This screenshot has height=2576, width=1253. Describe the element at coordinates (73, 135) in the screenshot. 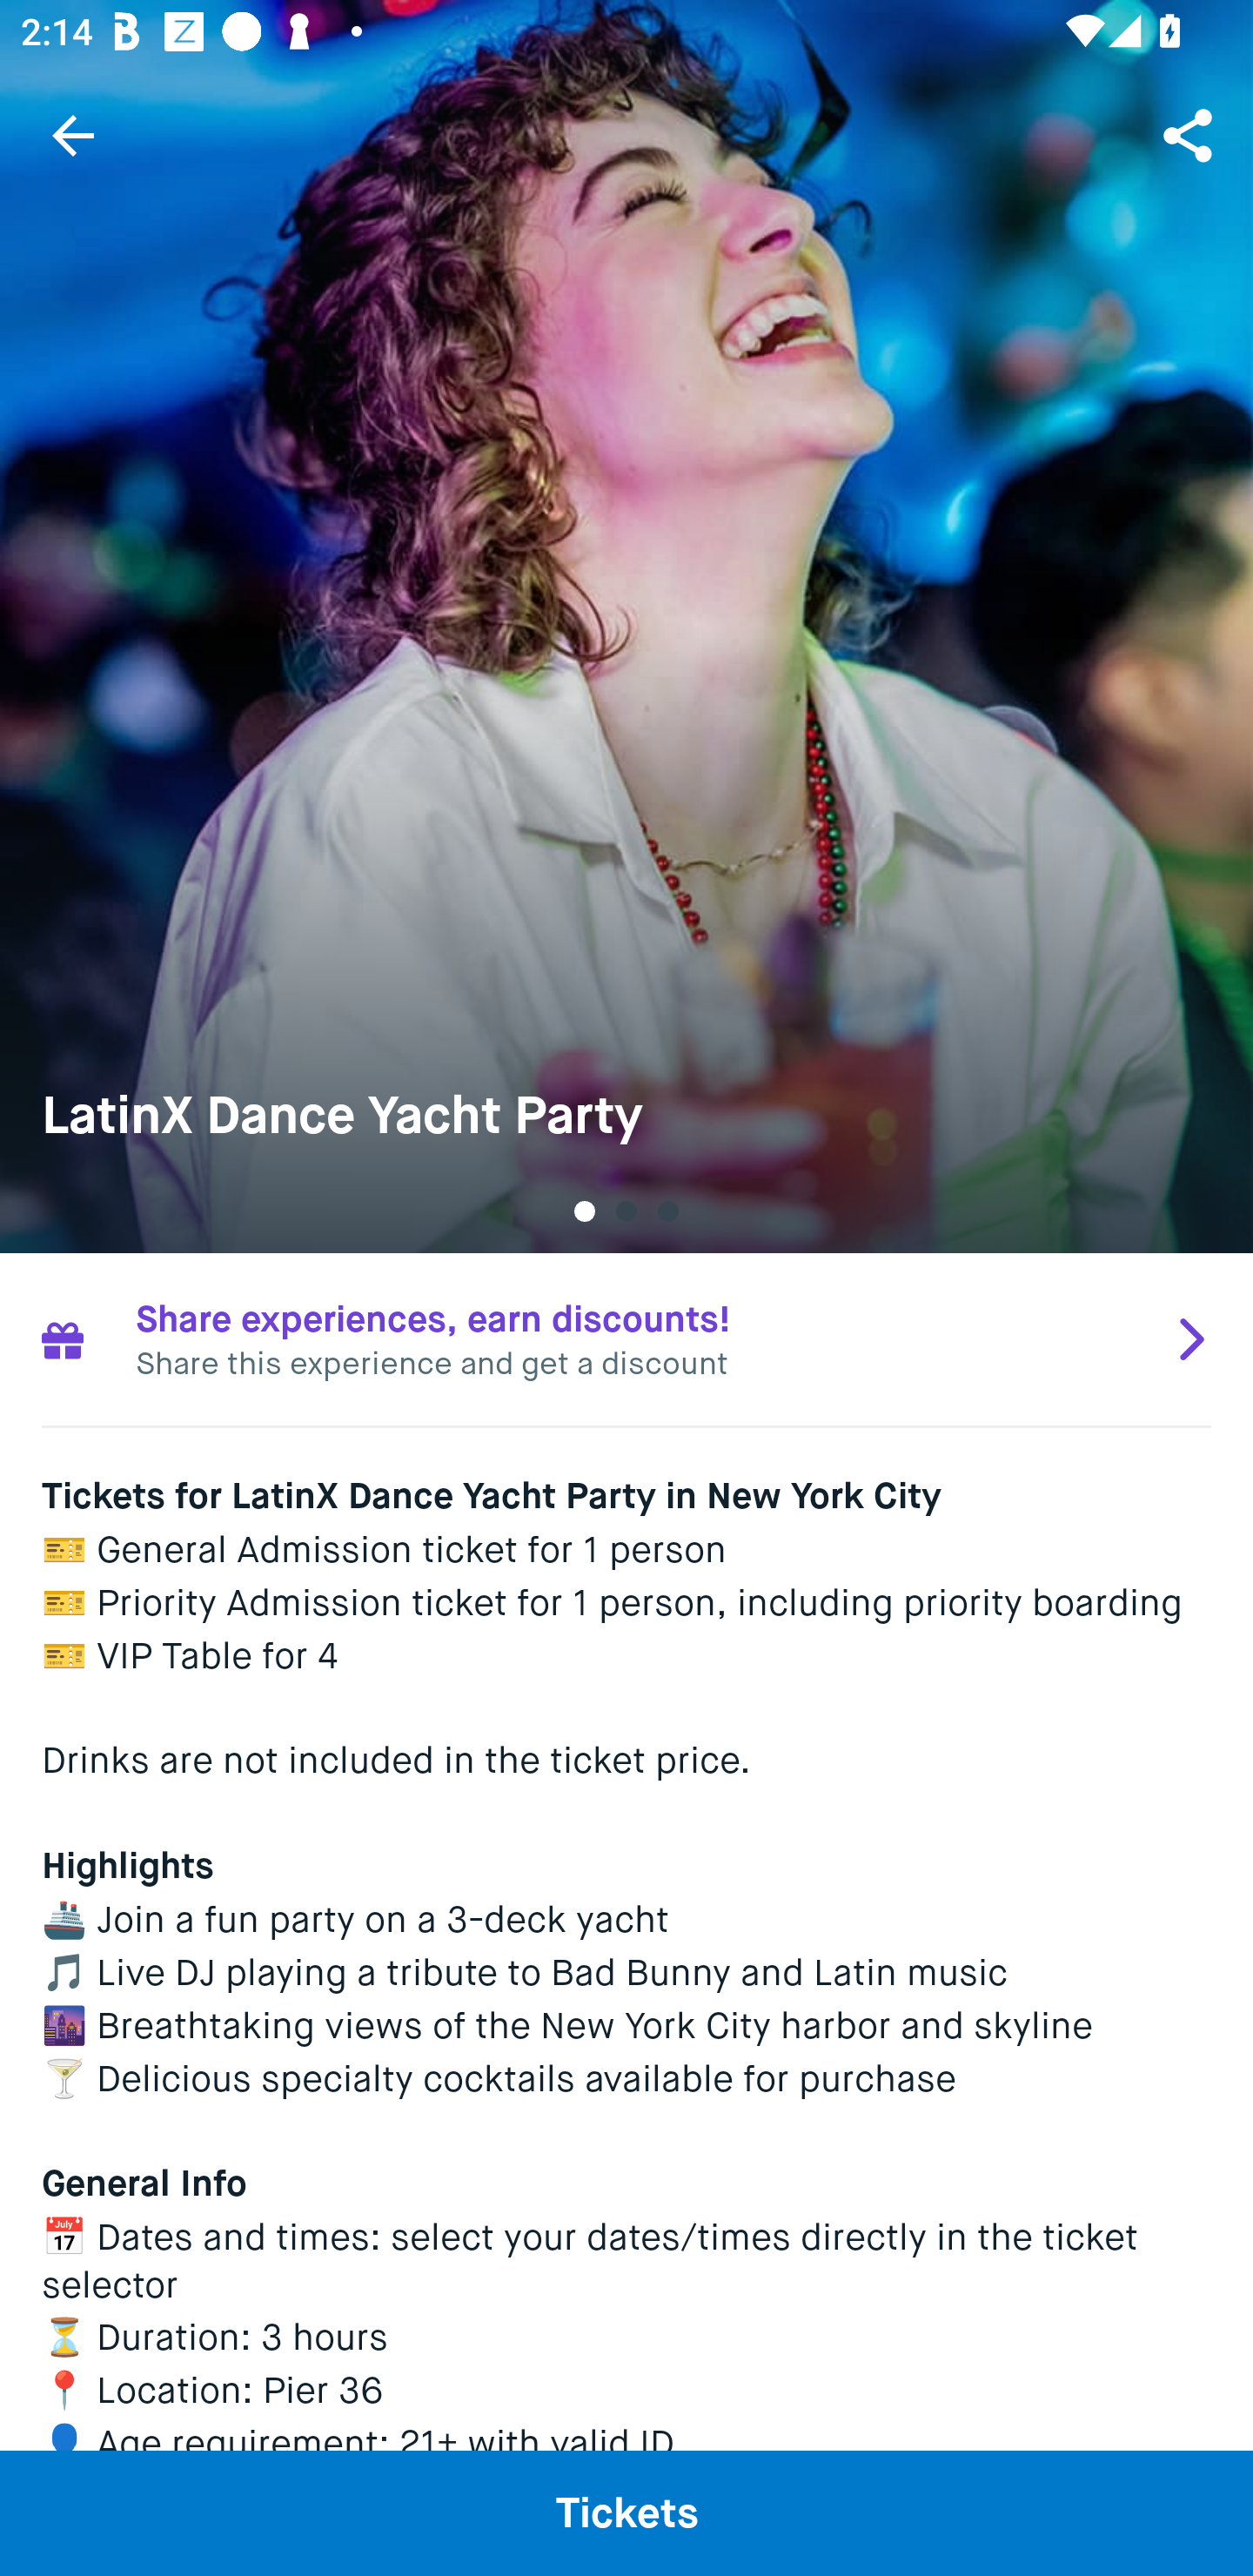

I see `Navigate up` at that location.